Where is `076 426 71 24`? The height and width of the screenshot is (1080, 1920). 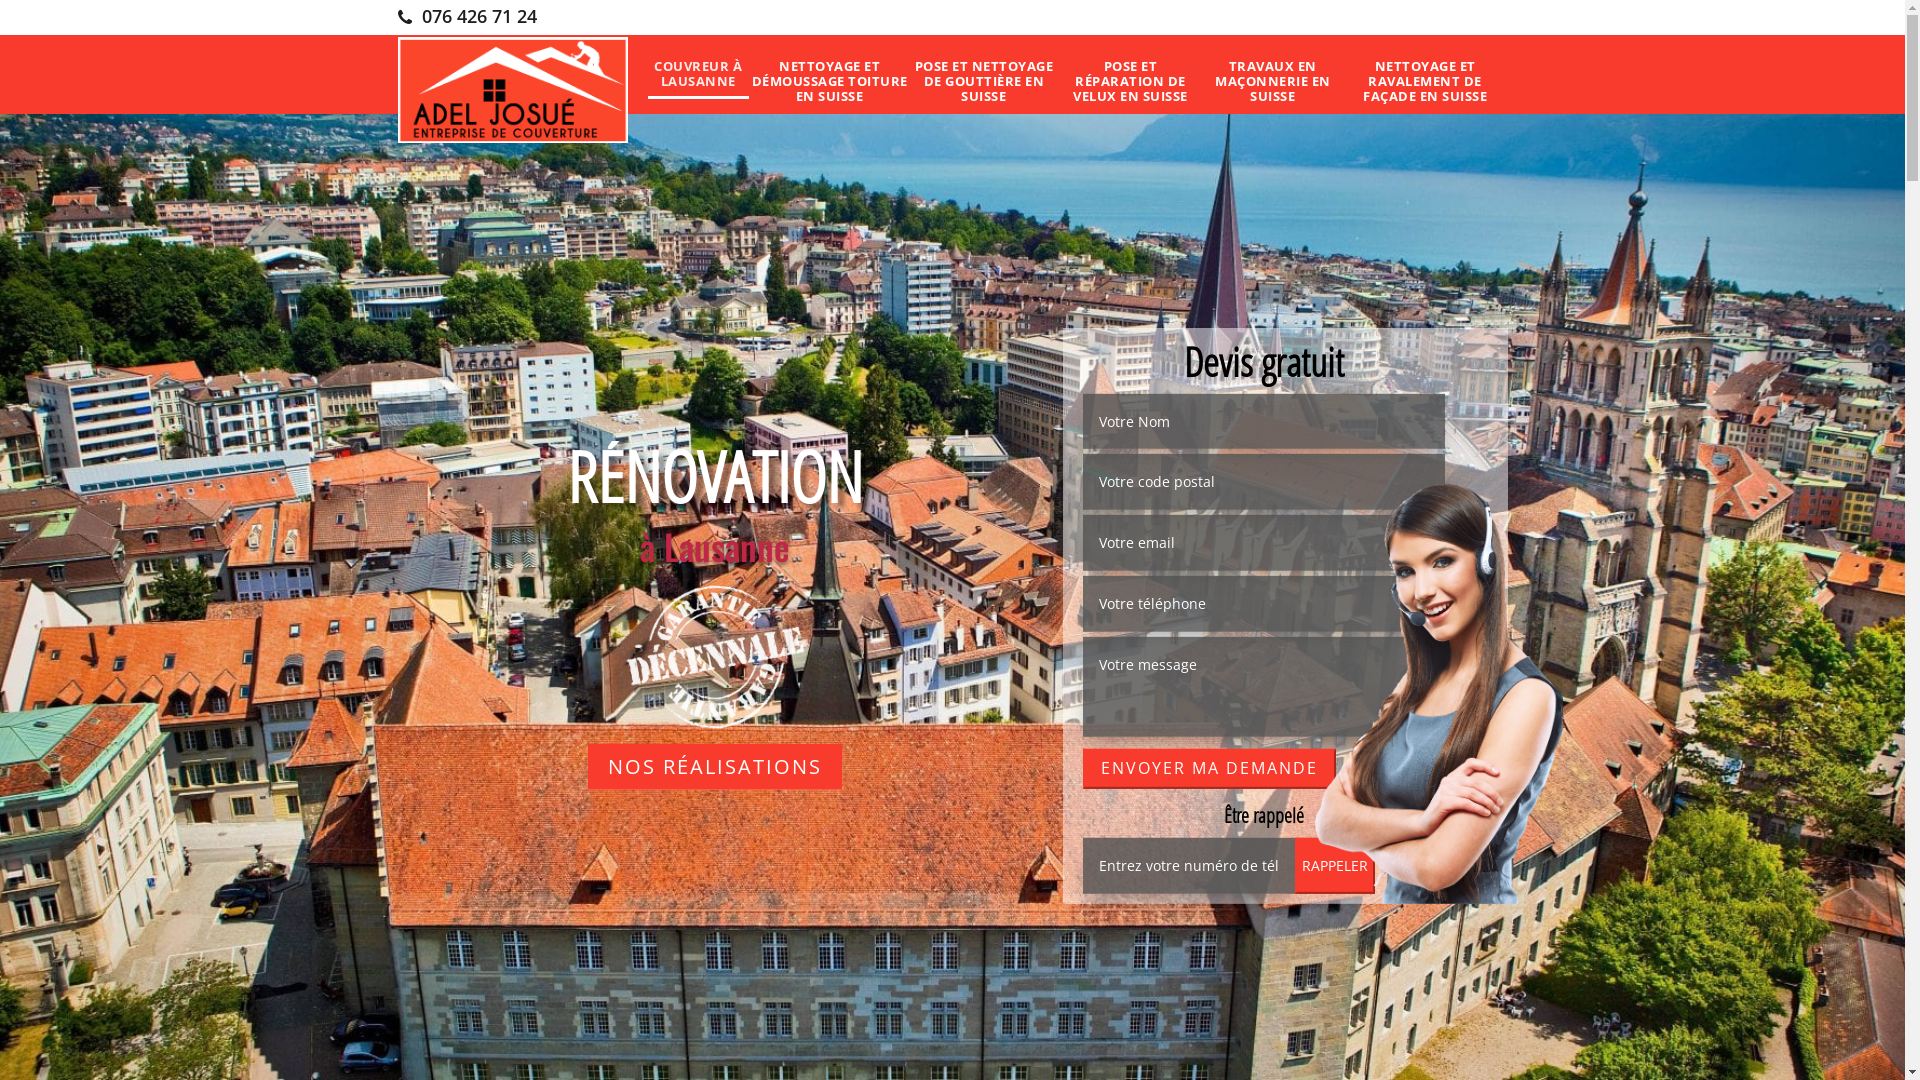 076 426 71 24 is located at coordinates (468, 16).